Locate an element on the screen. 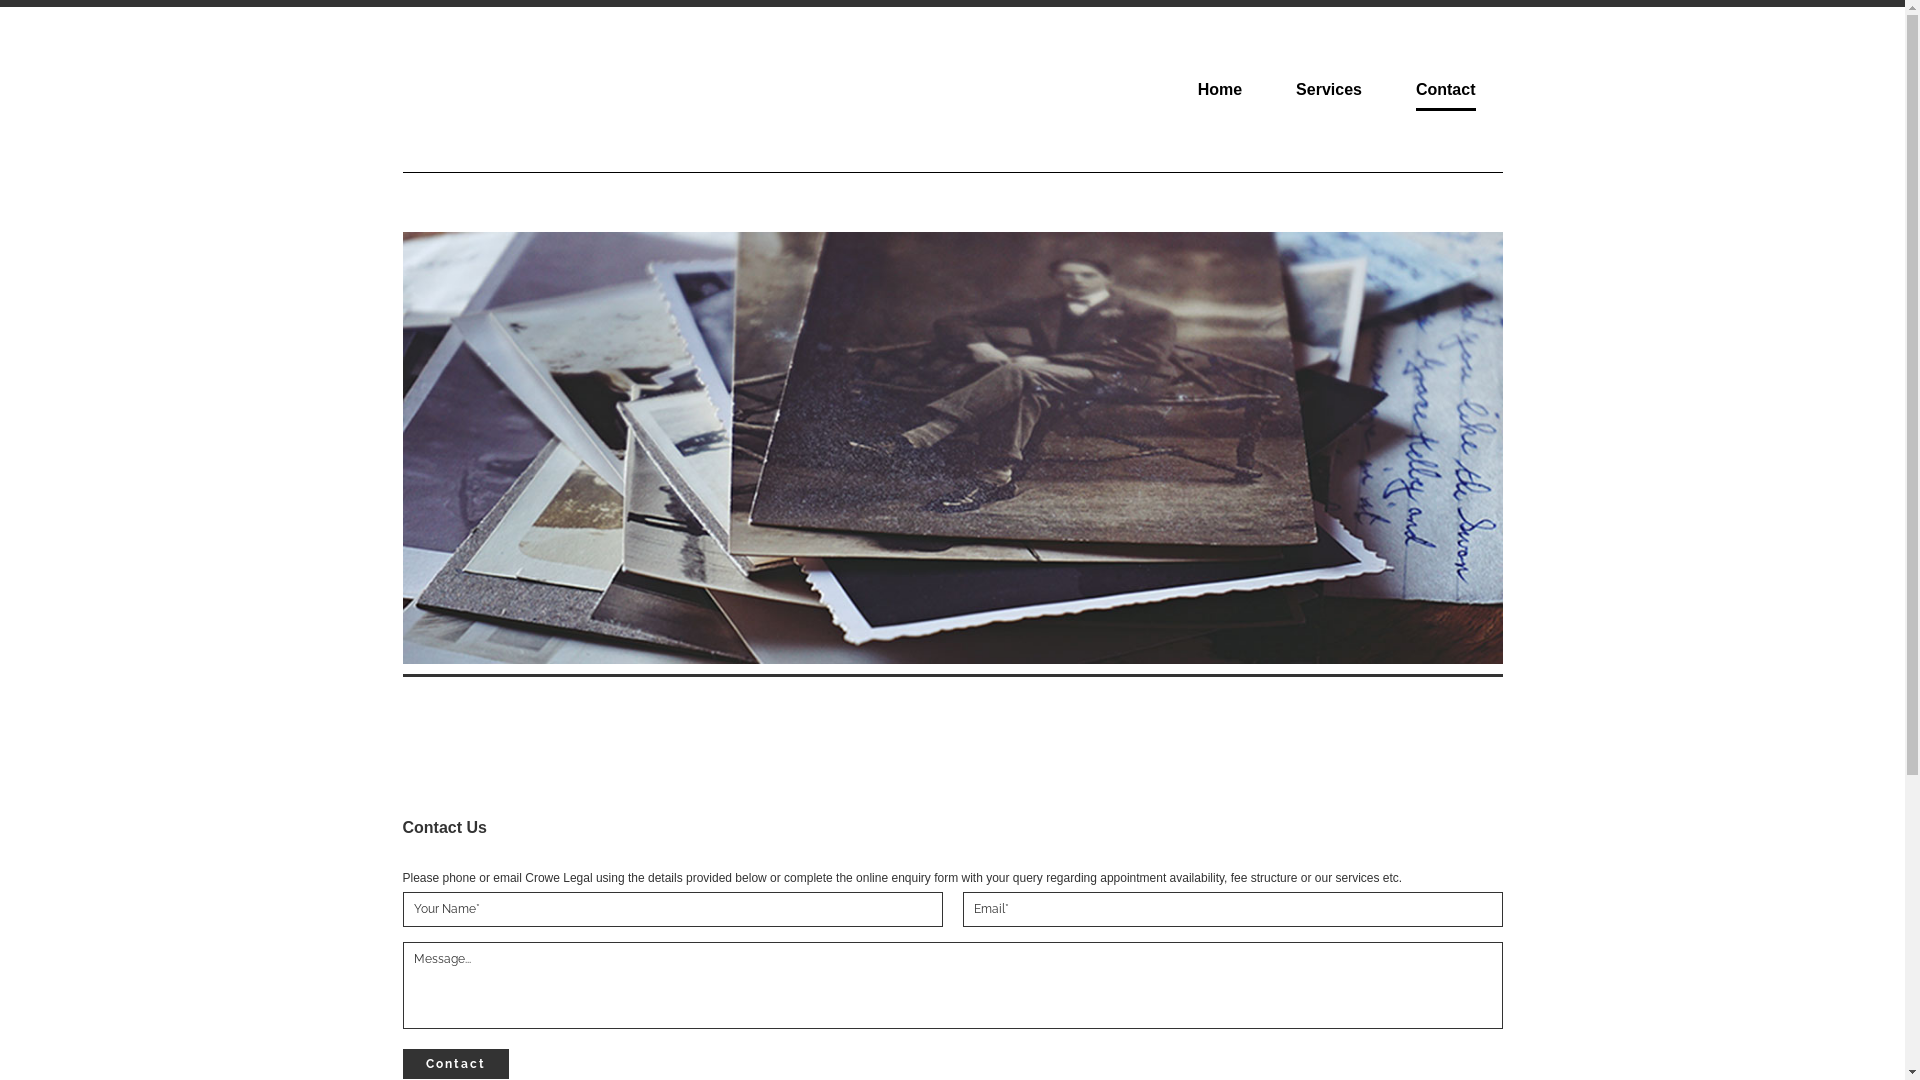 Image resolution: width=1920 pixels, height=1080 pixels. Home is located at coordinates (1220, 90).